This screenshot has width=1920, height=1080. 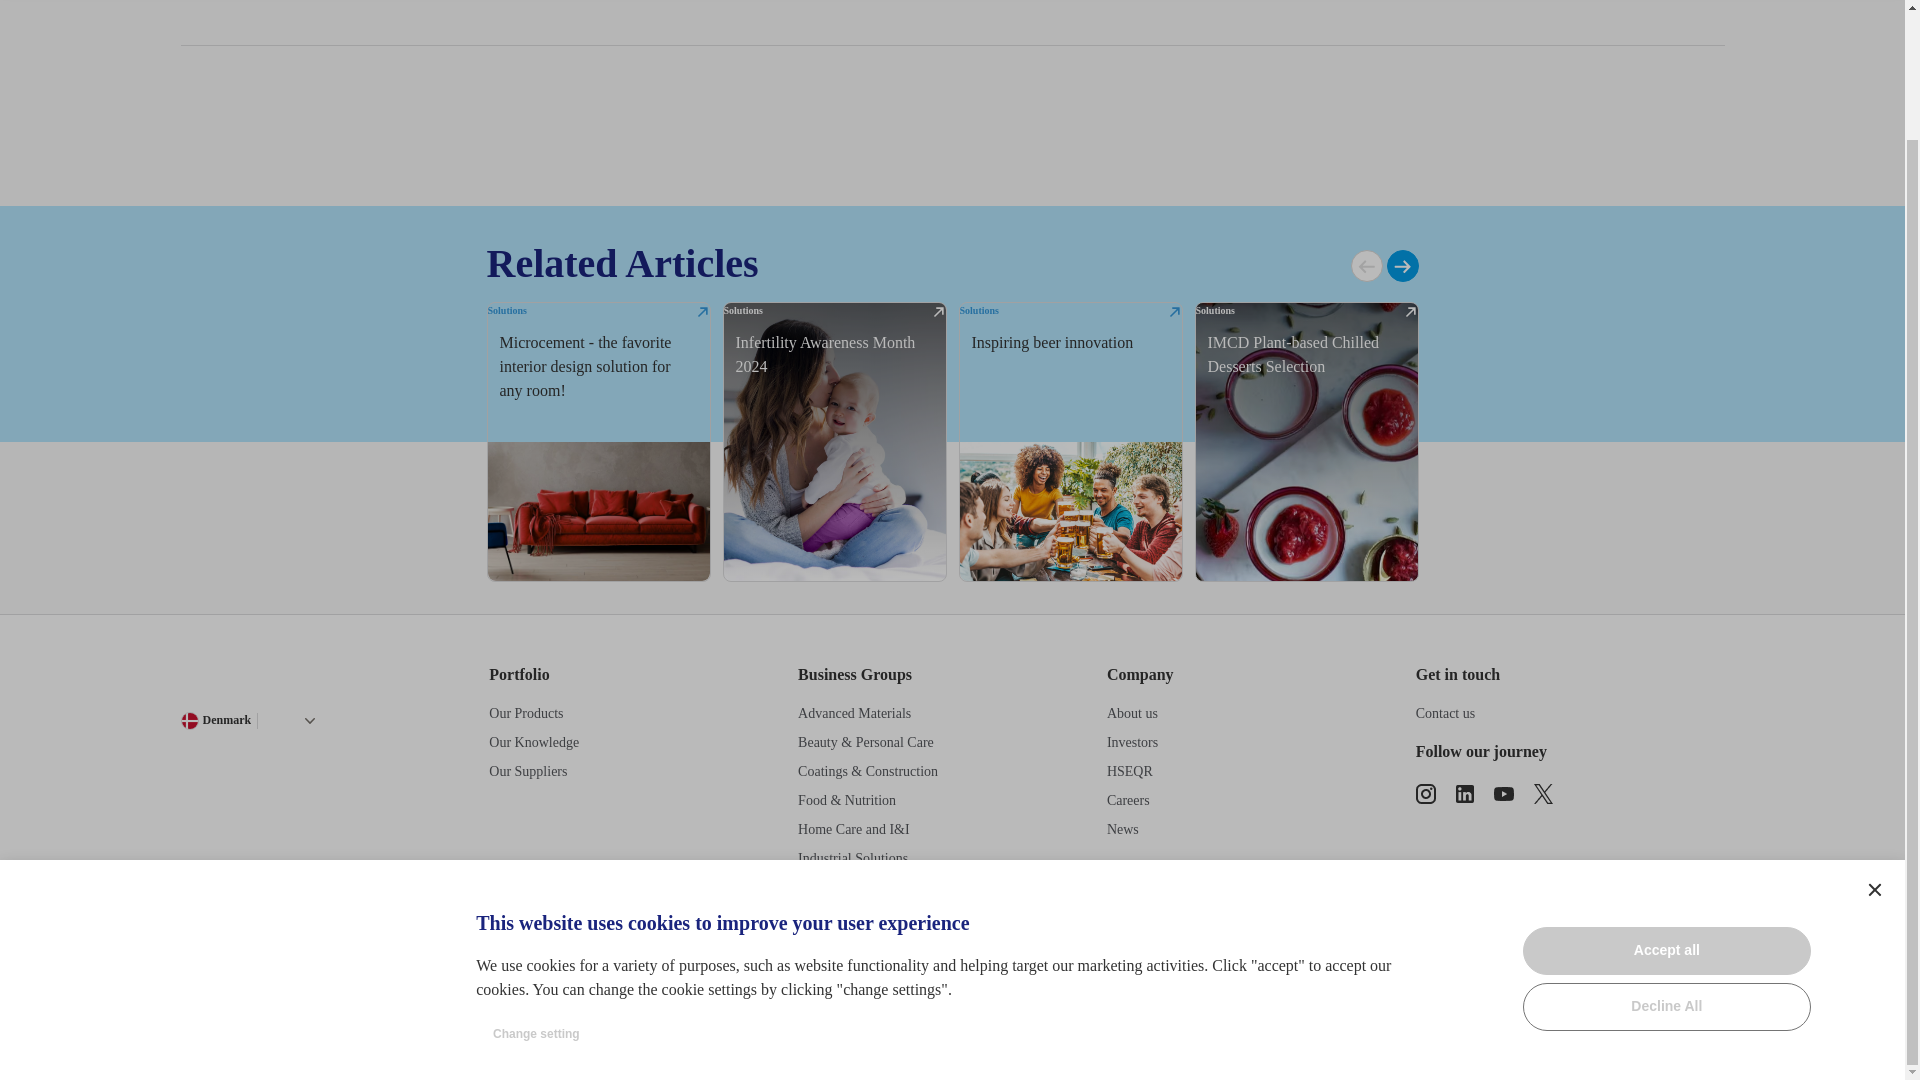 What do you see at coordinates (1874, 743) in the screenshot?
I see `Settings` at bounding box center [1874, 743].